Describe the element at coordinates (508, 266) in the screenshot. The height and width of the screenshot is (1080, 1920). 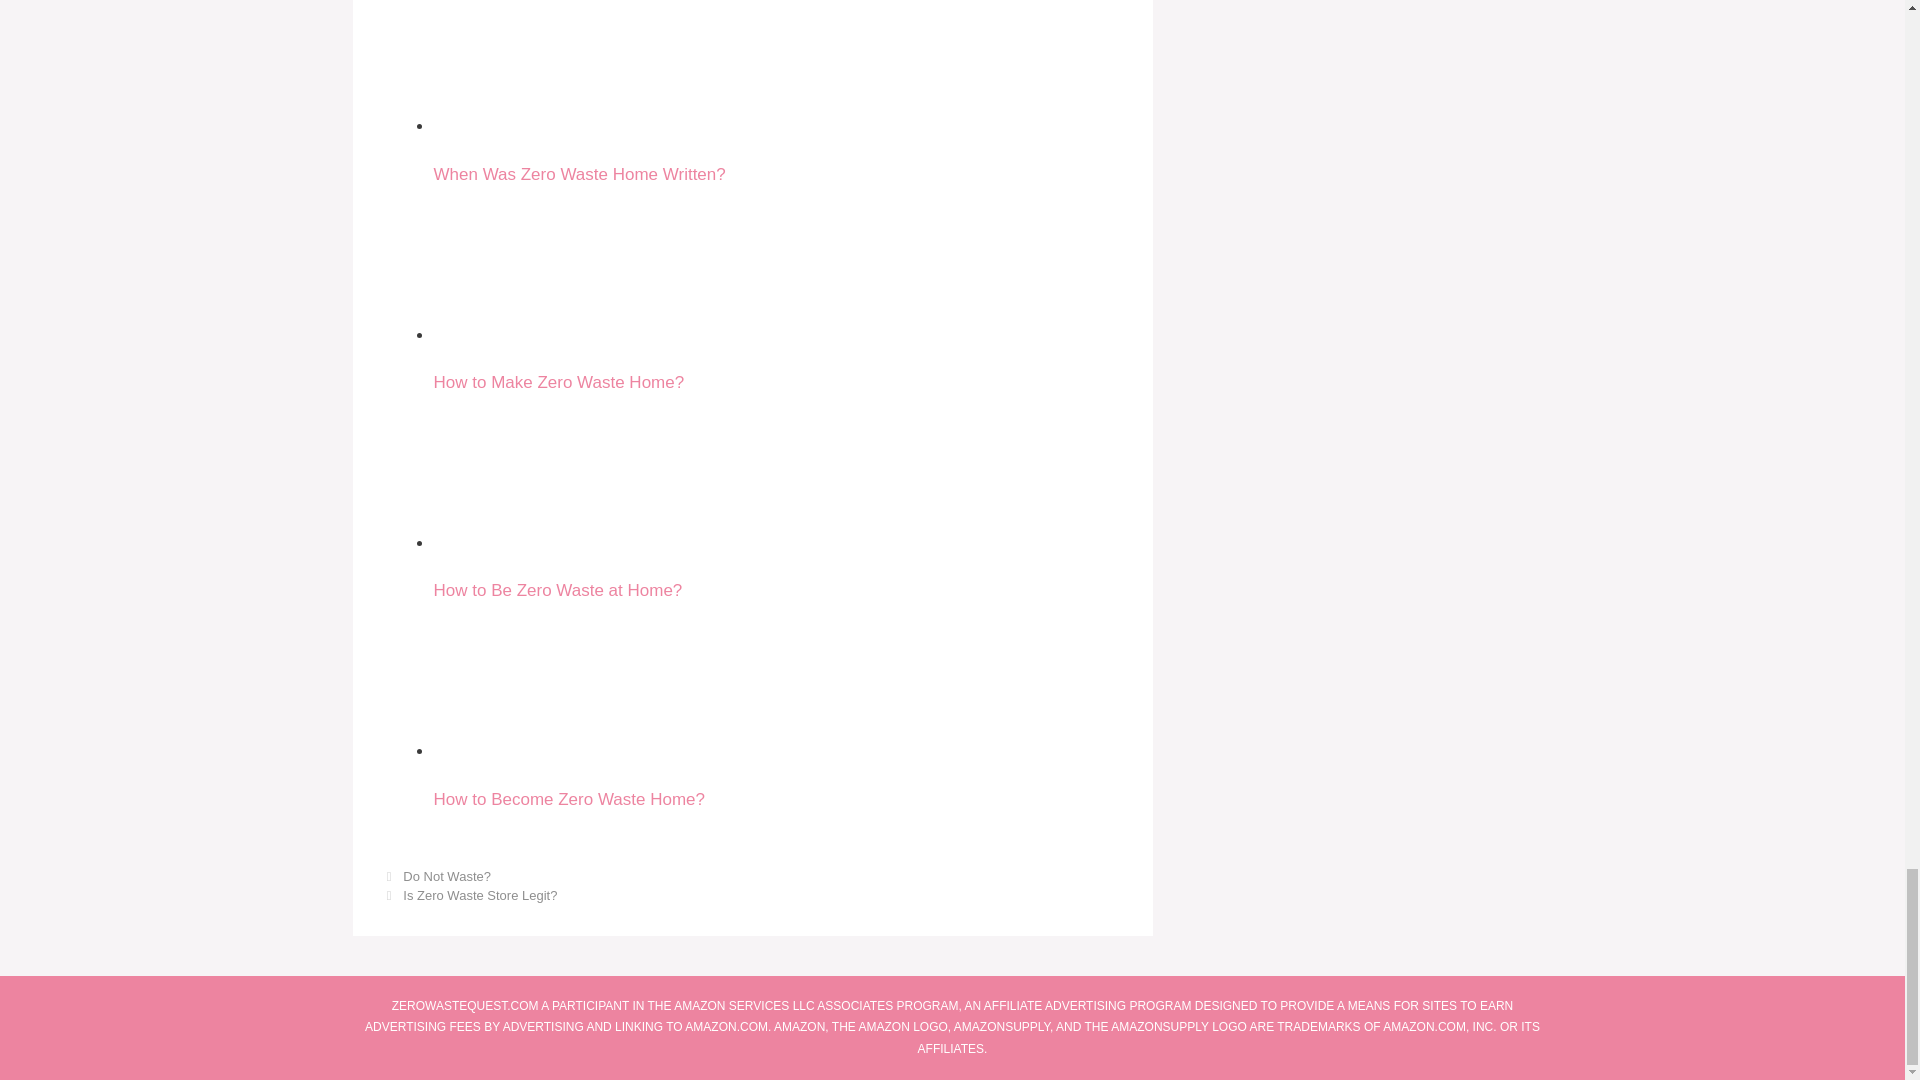
I see `How to Make Zero Waste Home?` at that location.